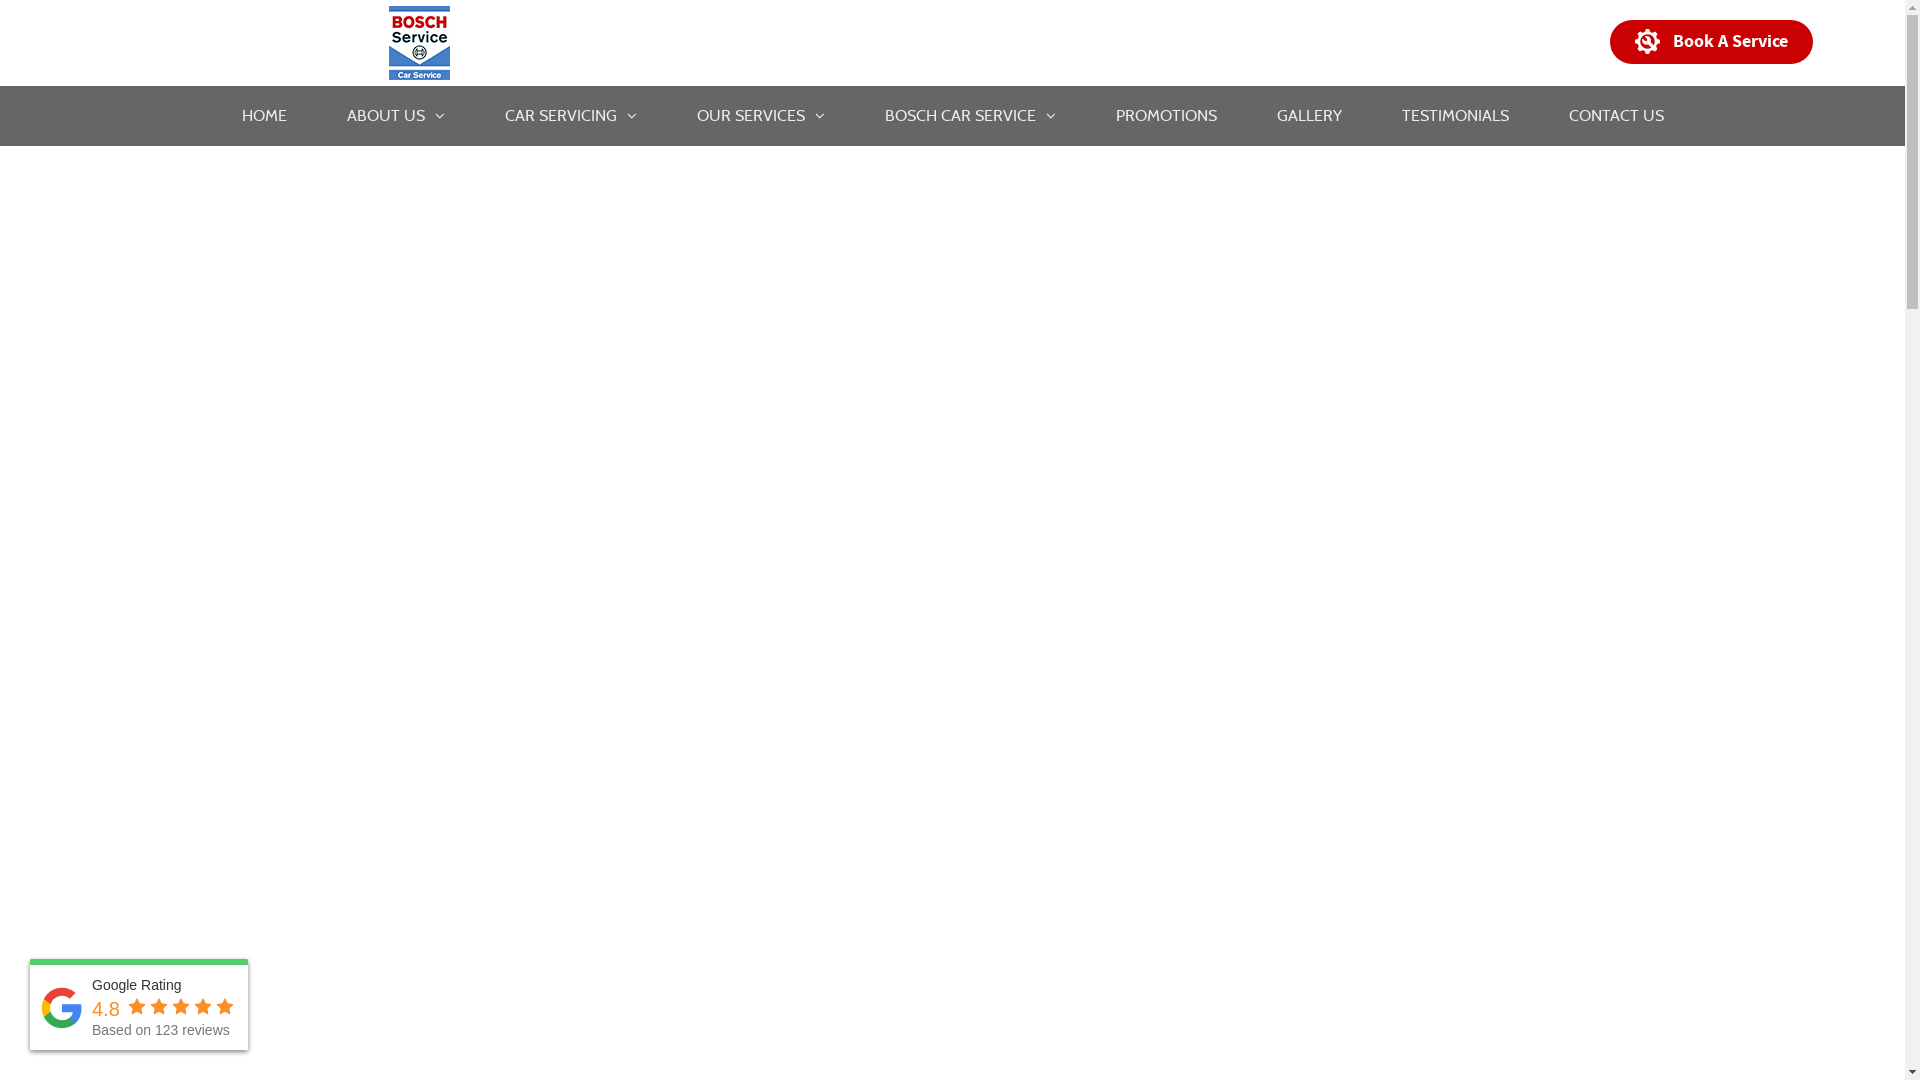 The width and height of the screenshot is (1920, 1080). Describe the element at coordinates (1712, 42) in the screenshot. I see `Book A Service` at that location.